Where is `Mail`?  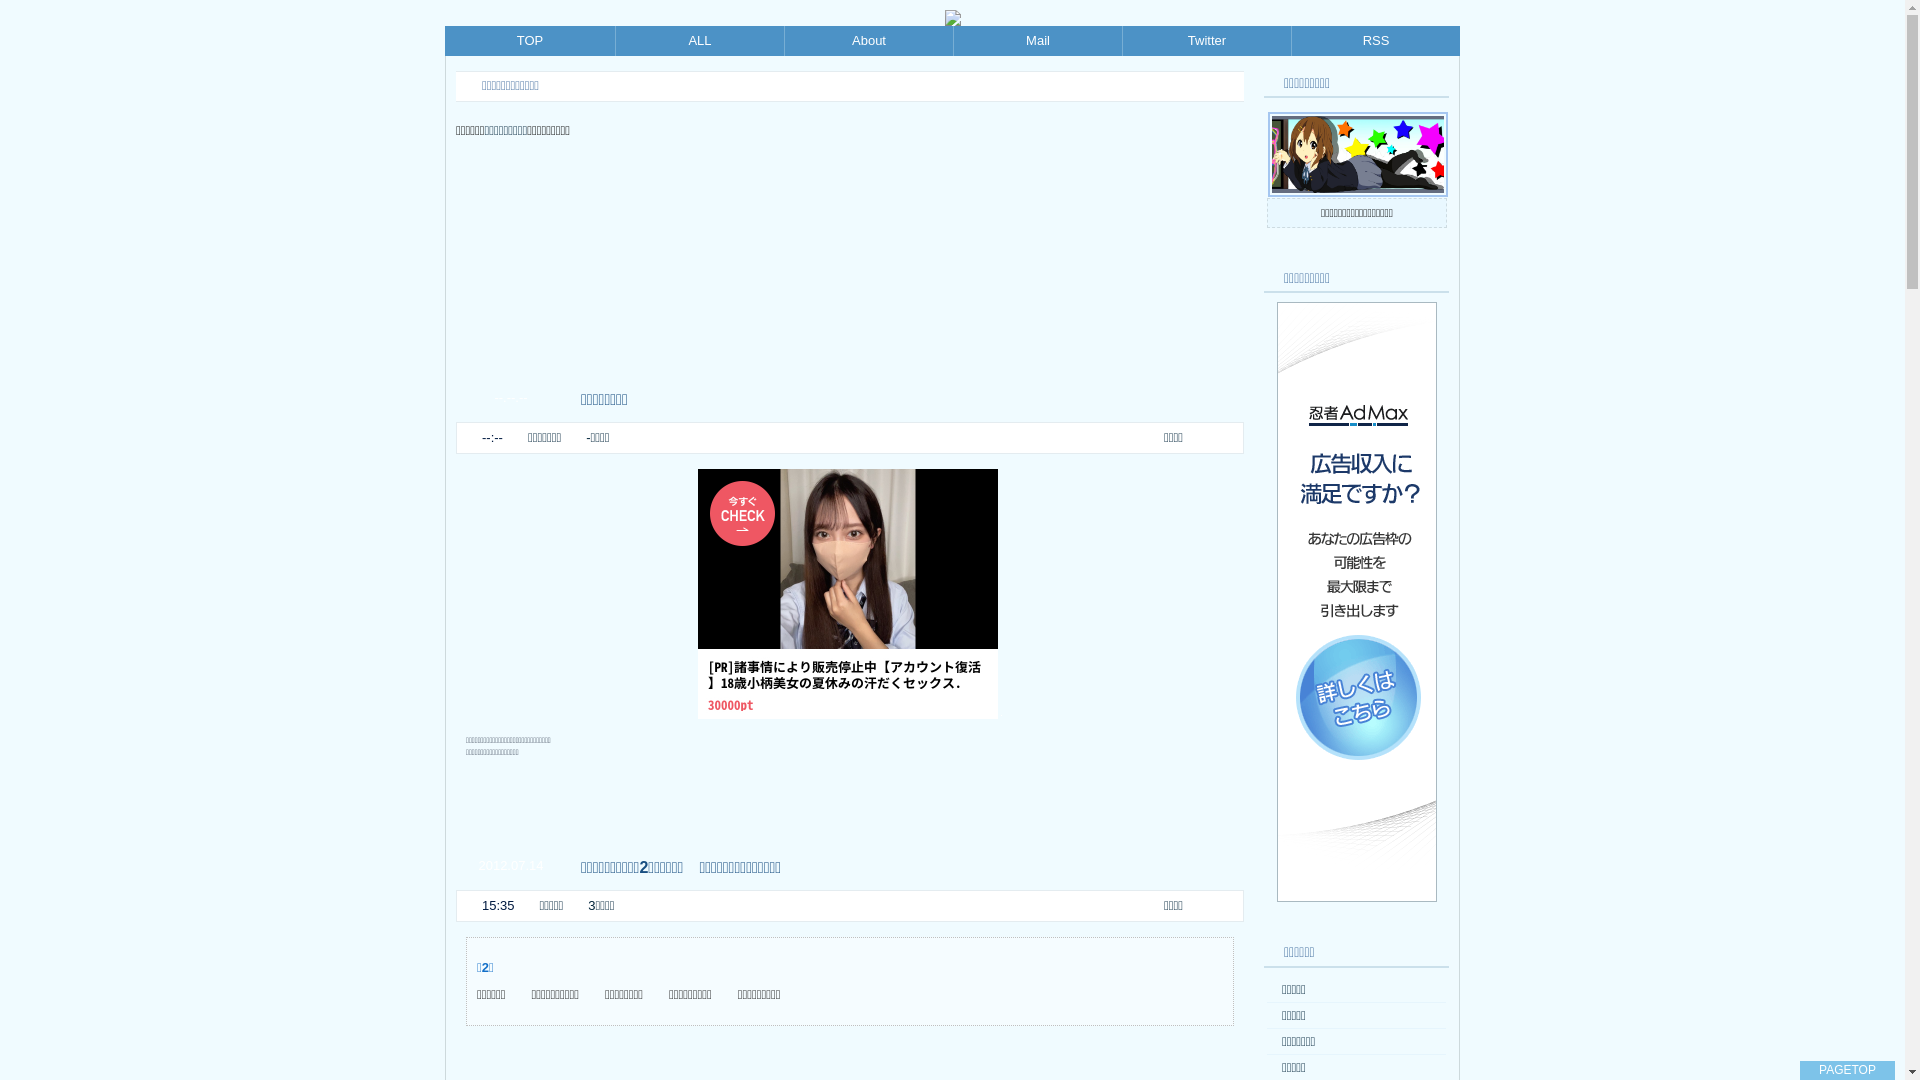 Mail is located at coordinates (1038, 41).